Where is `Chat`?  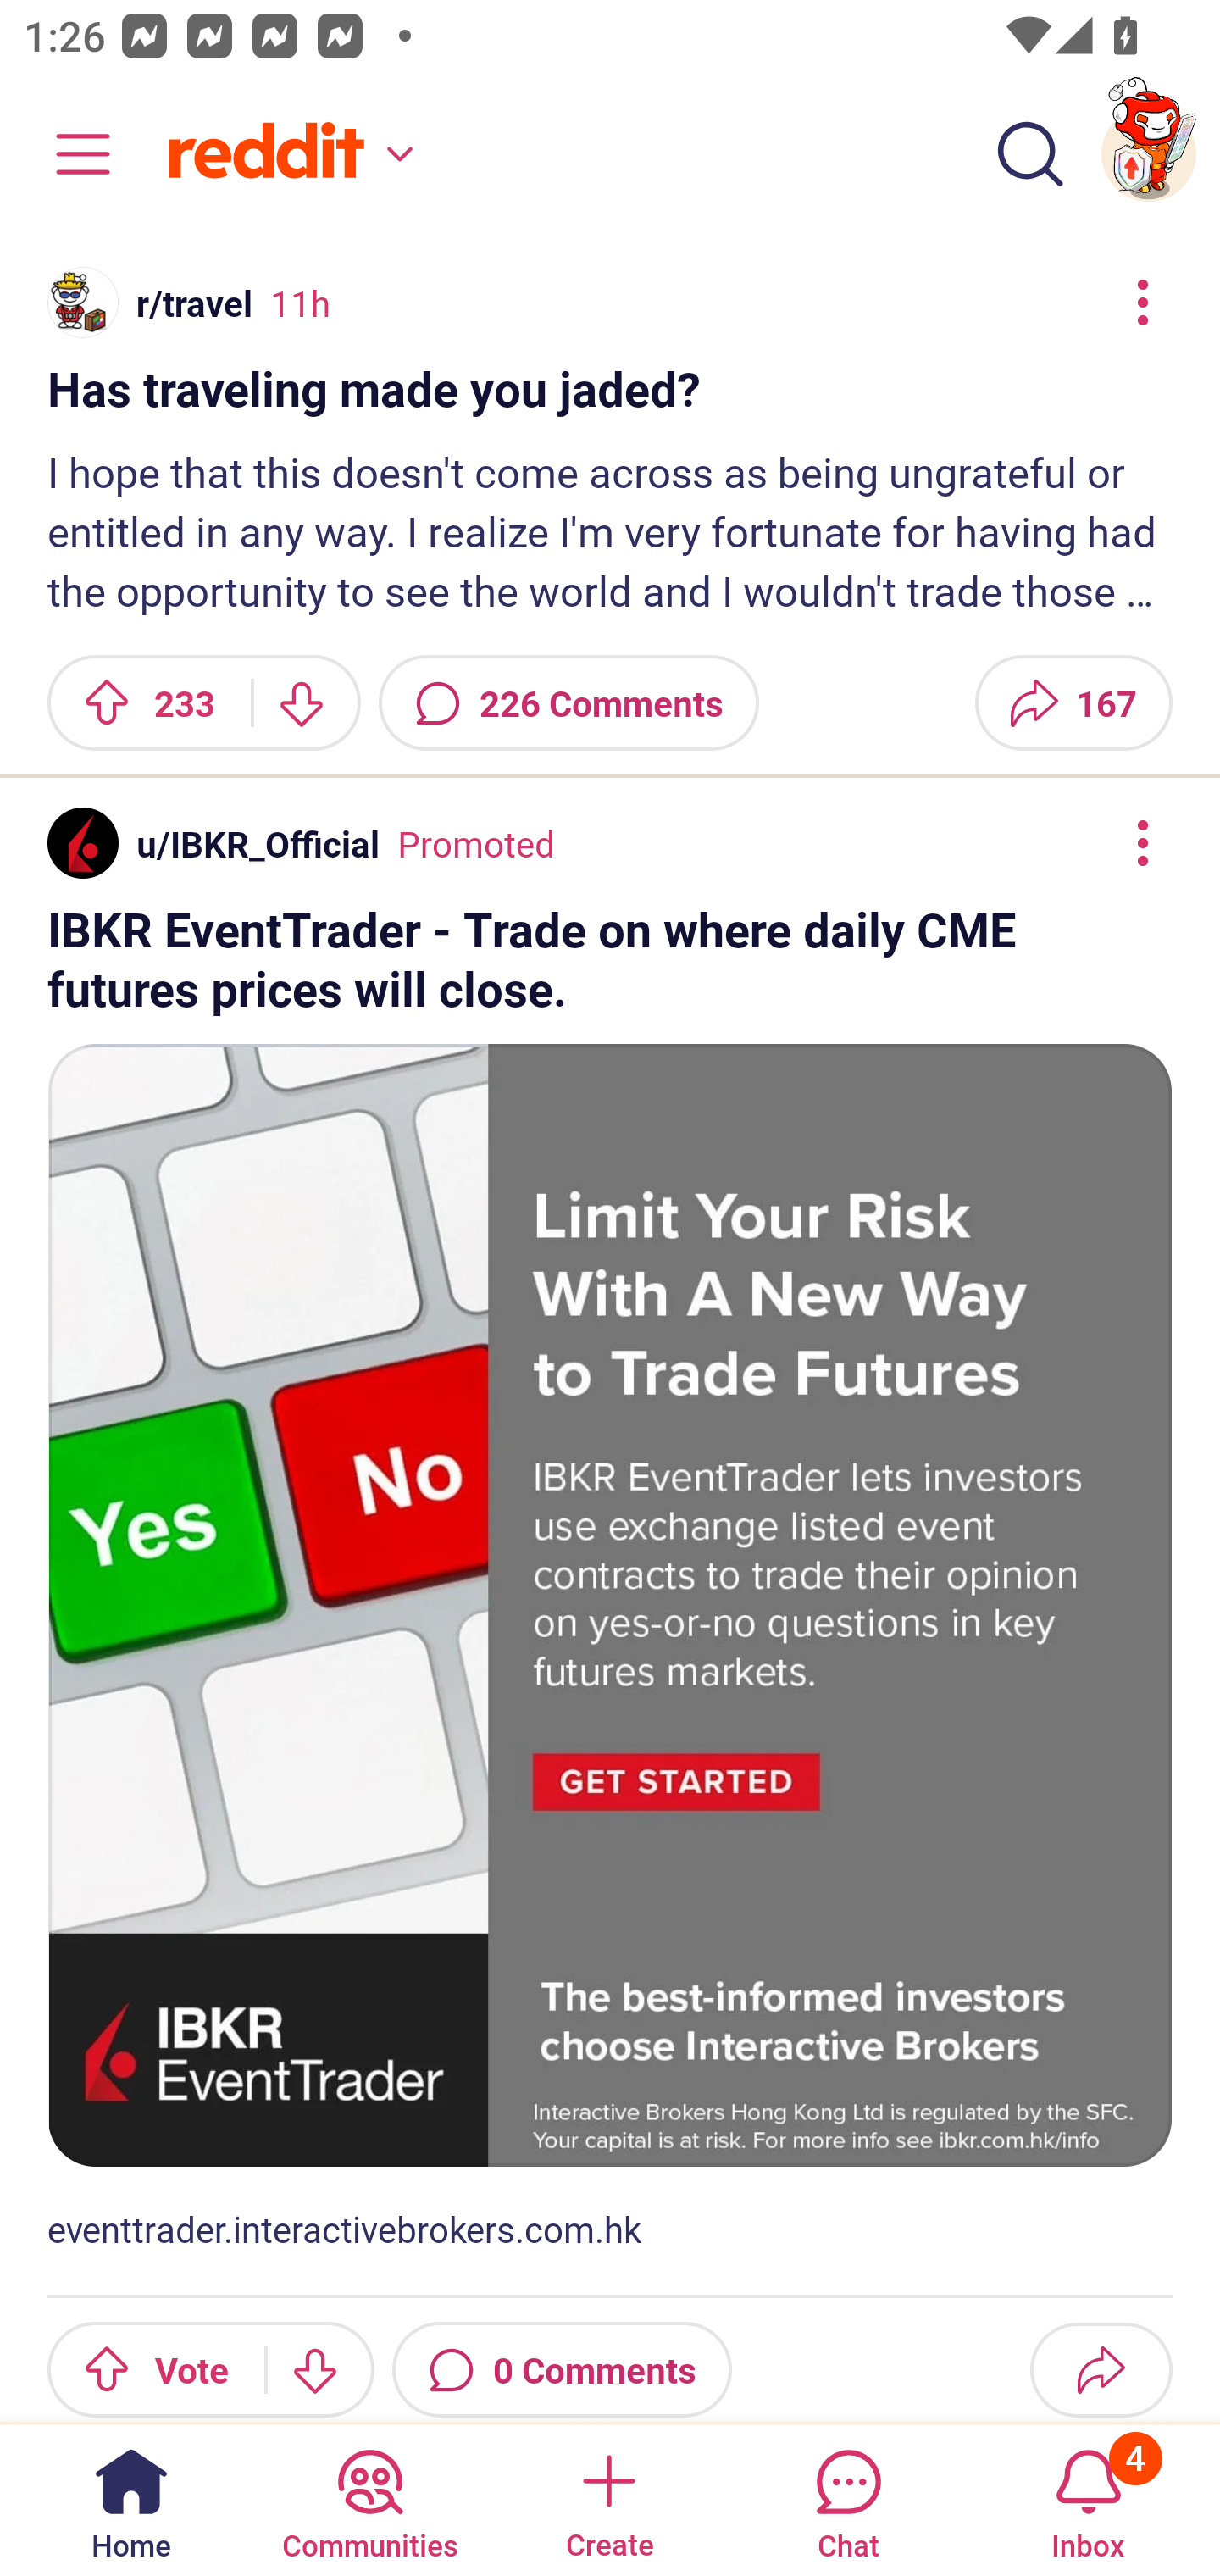
Chat is located at coordinates (848, 2498).